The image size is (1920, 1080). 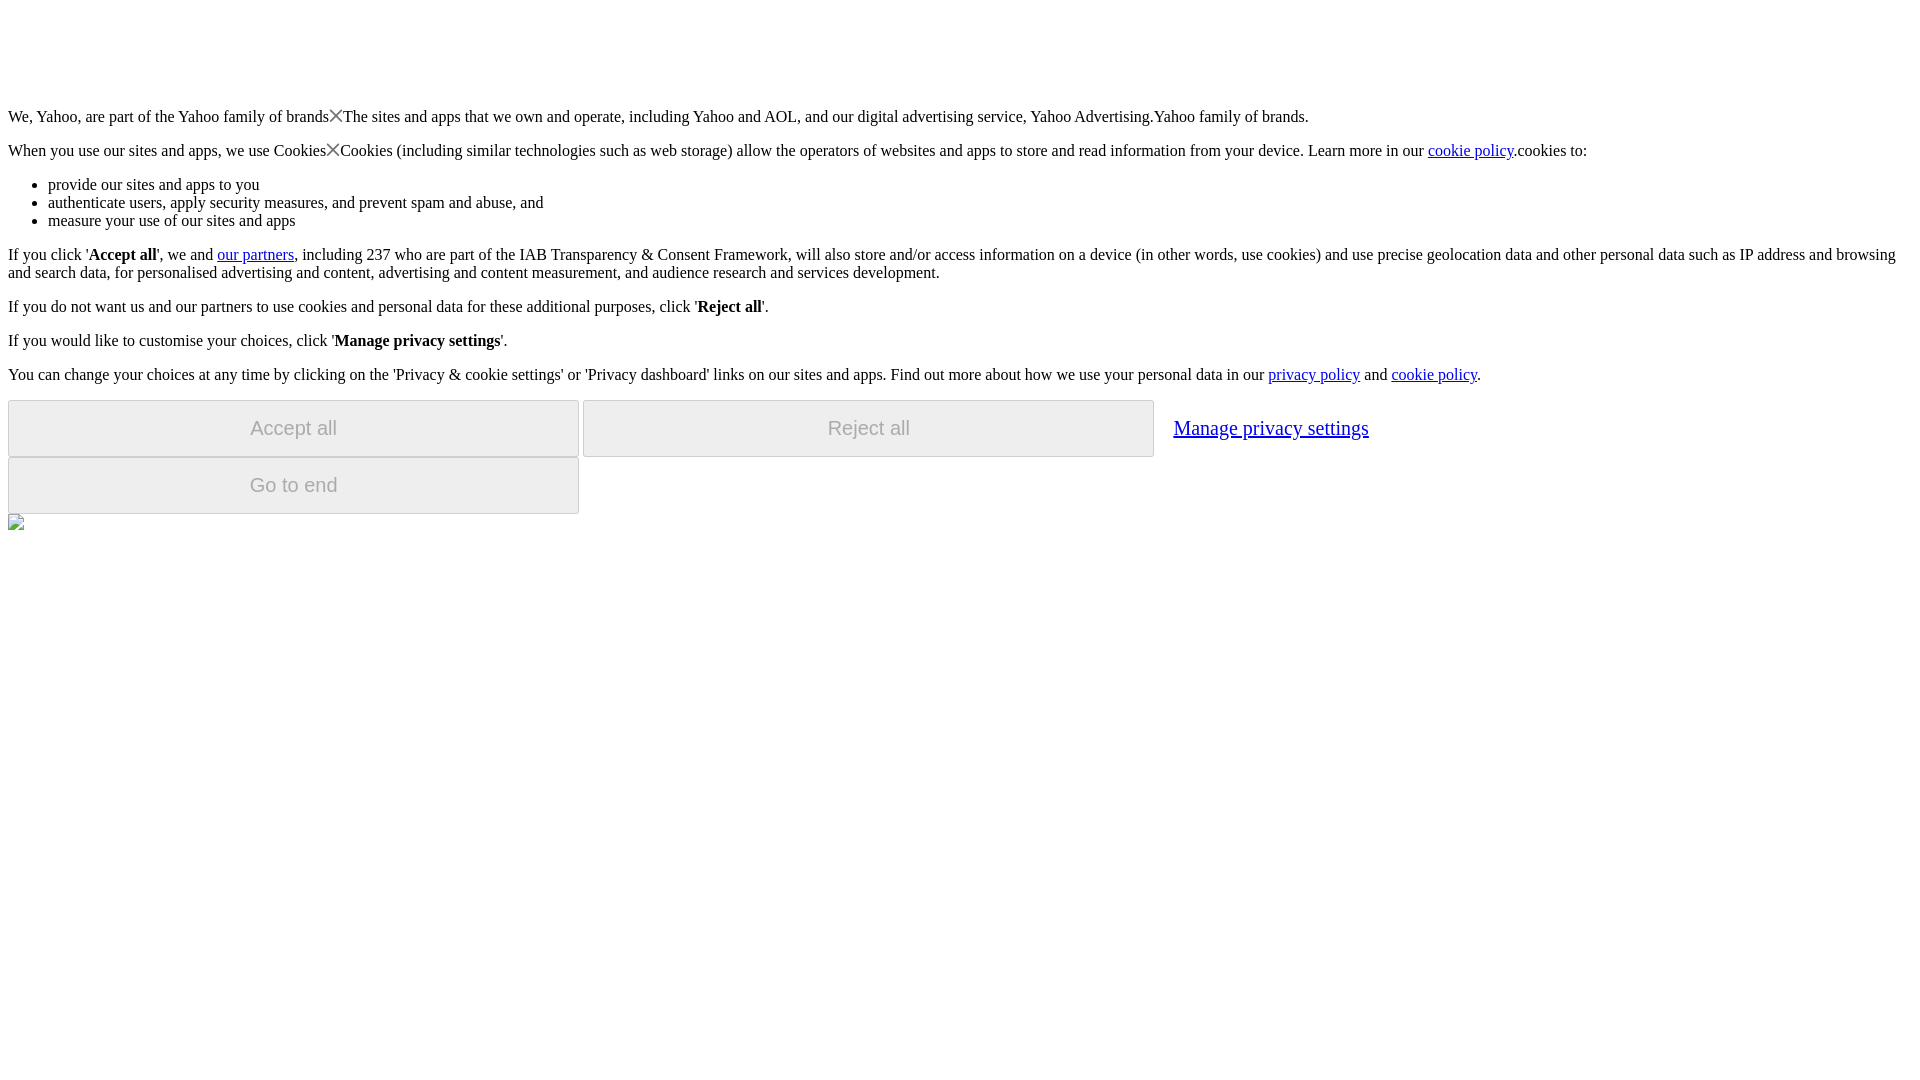 What do you see at coordinates (1270, 427) in the screenshot?
I see `Manage privacy settings` at bounding box center [1270, 427].